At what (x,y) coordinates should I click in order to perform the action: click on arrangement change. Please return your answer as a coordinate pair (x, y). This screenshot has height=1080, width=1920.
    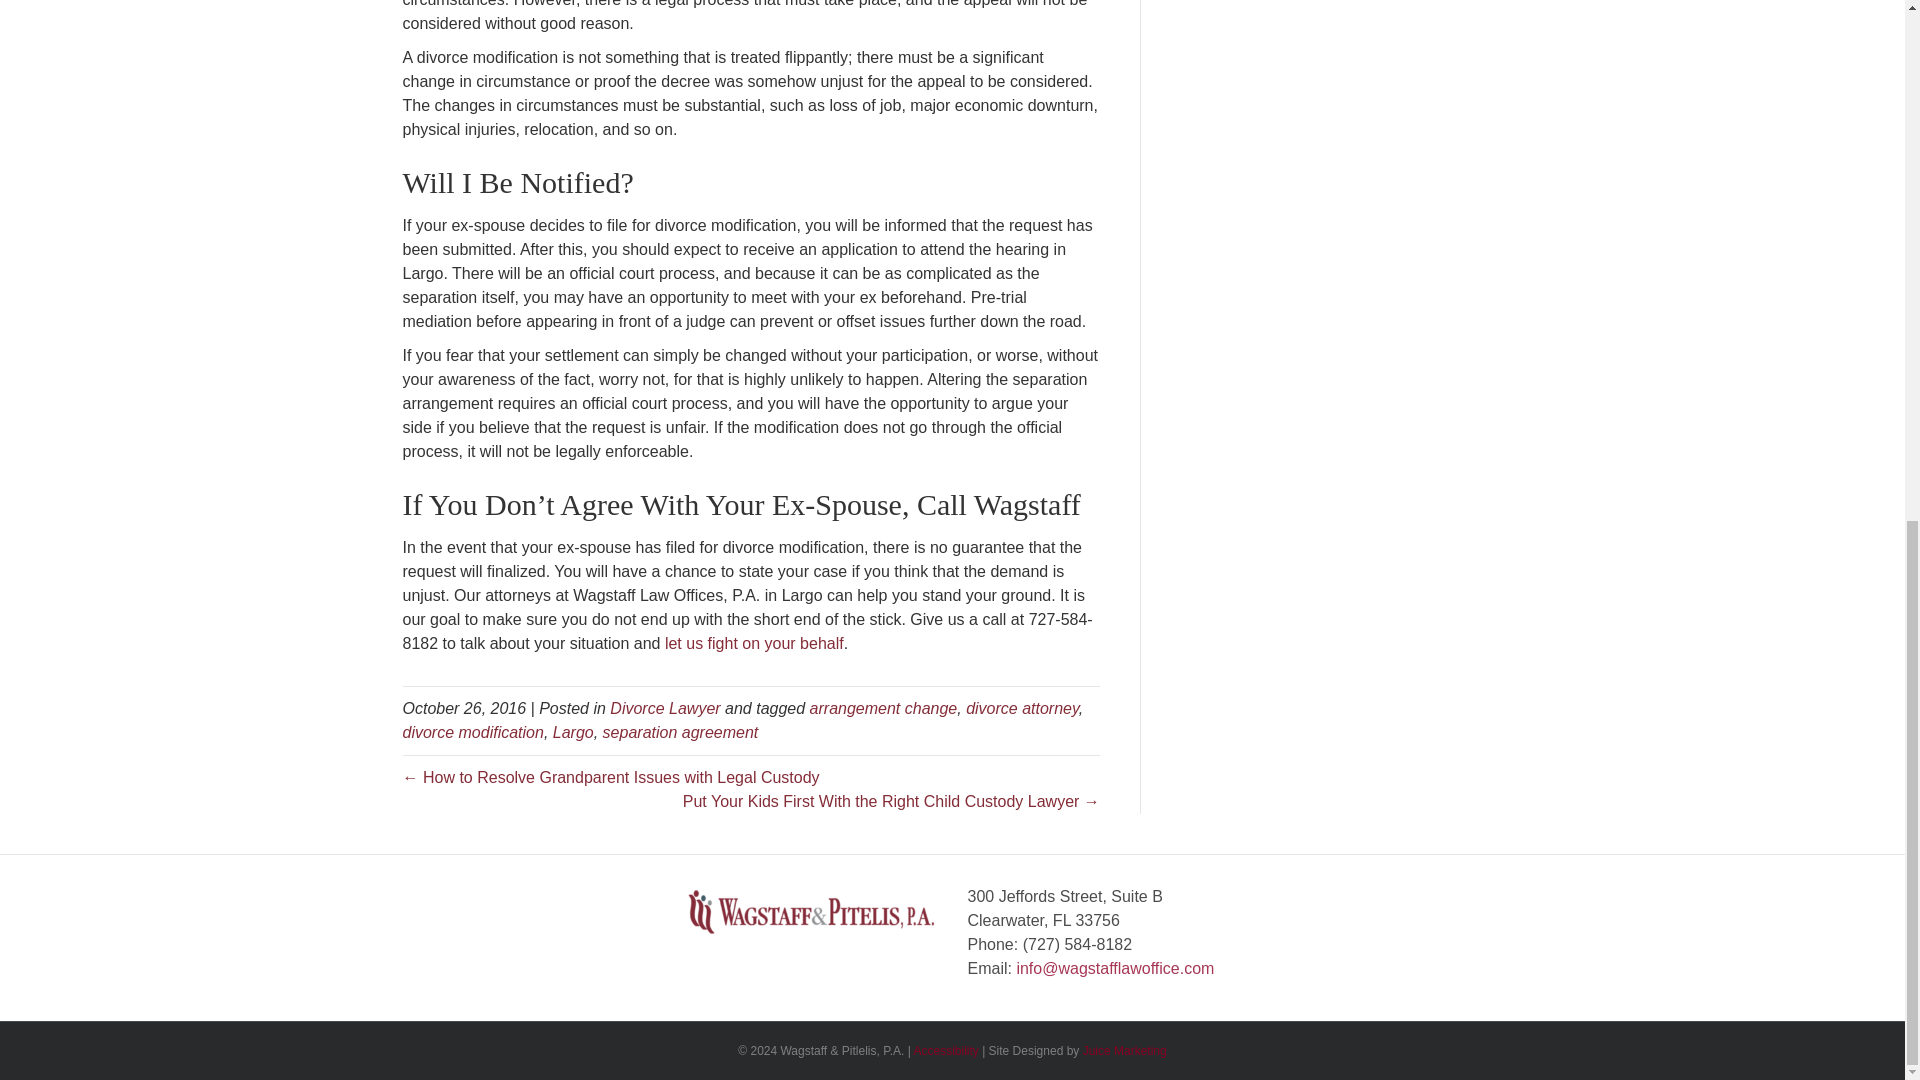
    Looking at the image, I should click on (884, 708).